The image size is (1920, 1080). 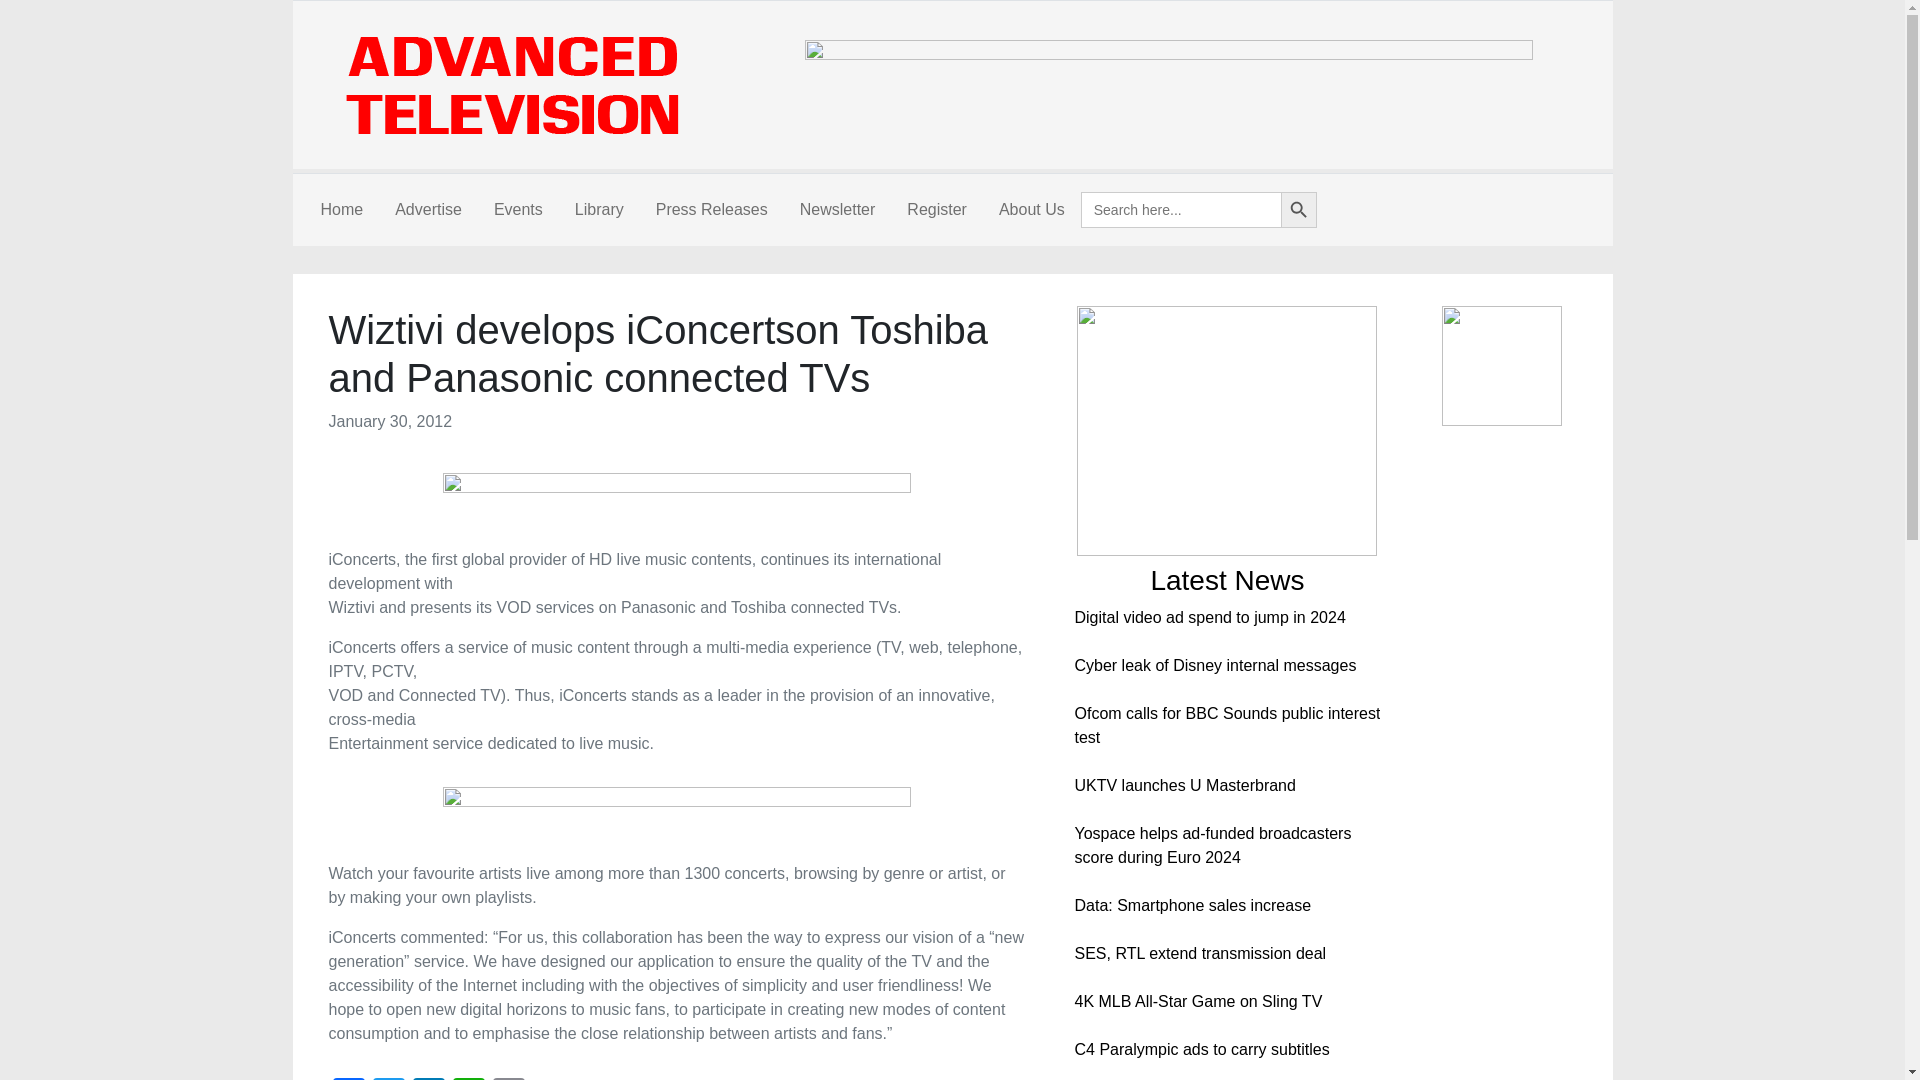 I want to click on UKTV launches U Masterbrand, so click(x=1184, y=784).